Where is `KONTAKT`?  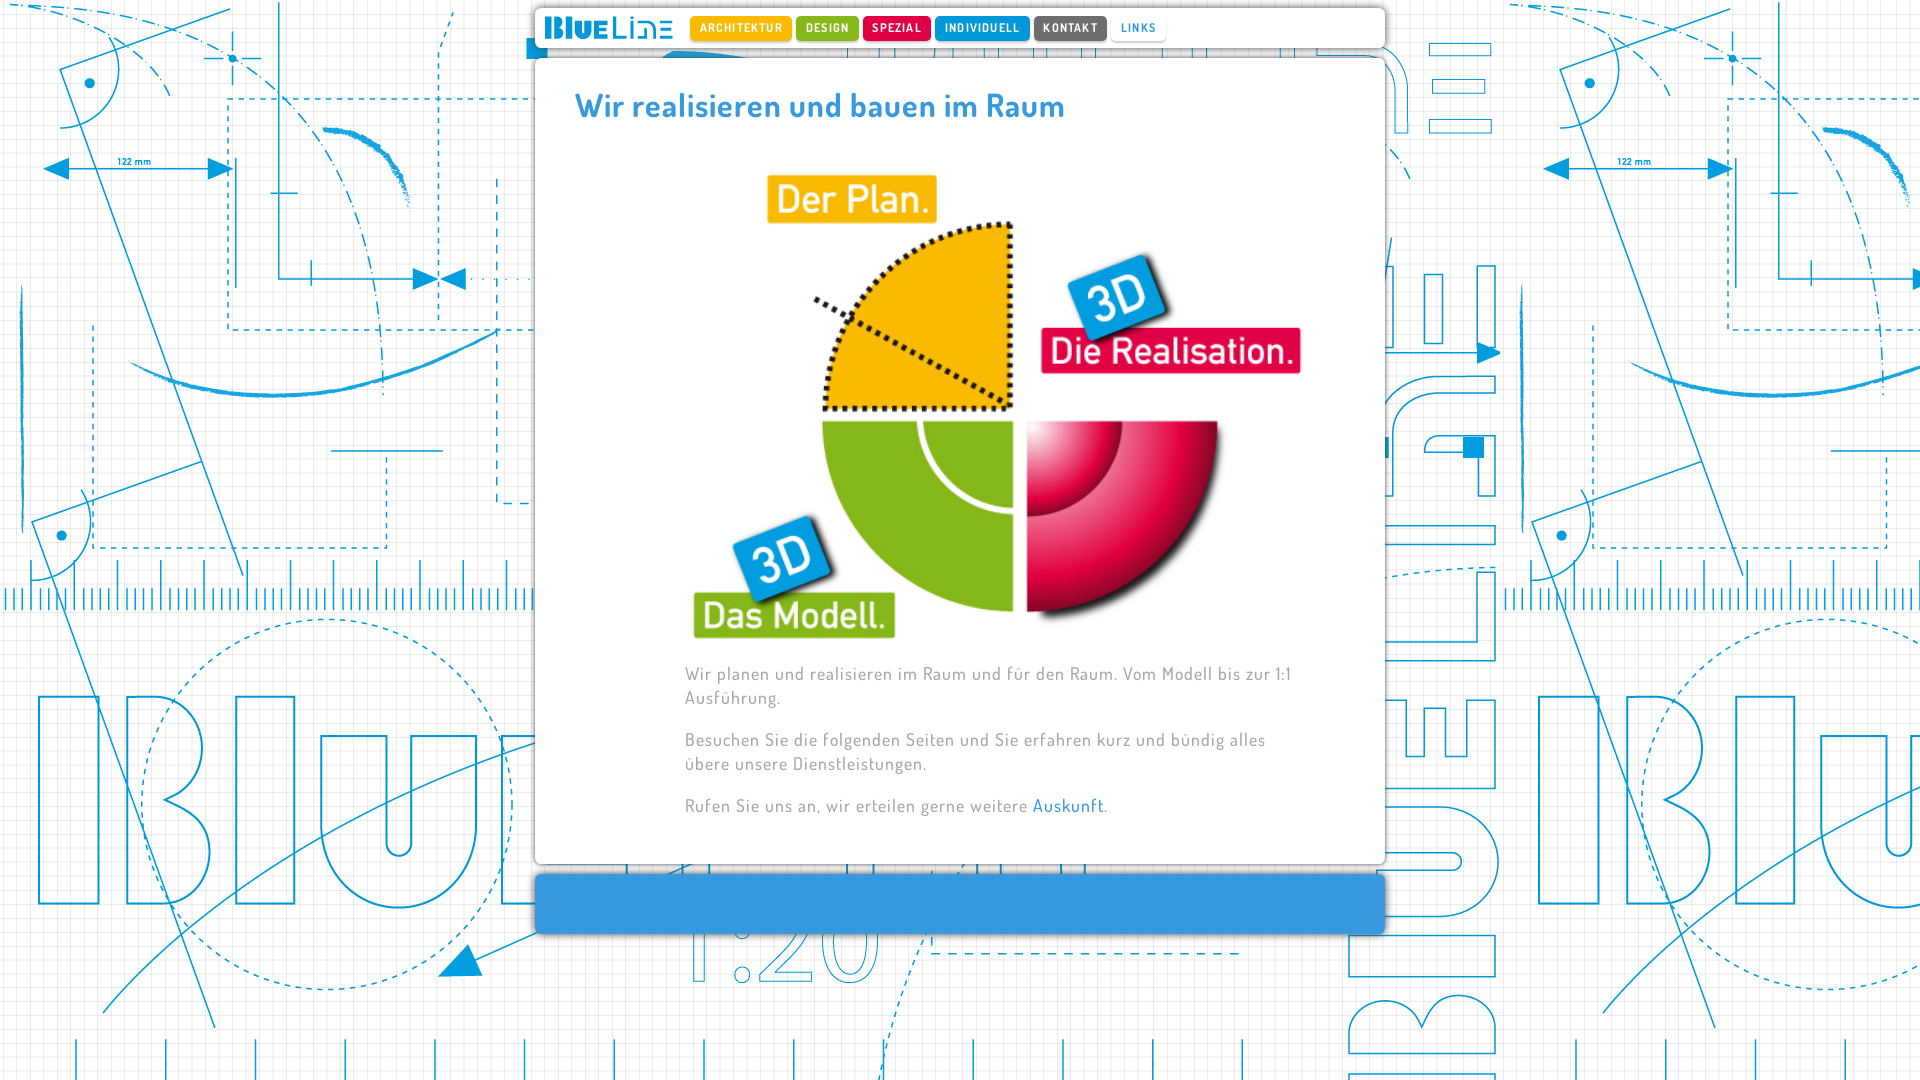 KONTAKT is located at coordinates (1071, 28).